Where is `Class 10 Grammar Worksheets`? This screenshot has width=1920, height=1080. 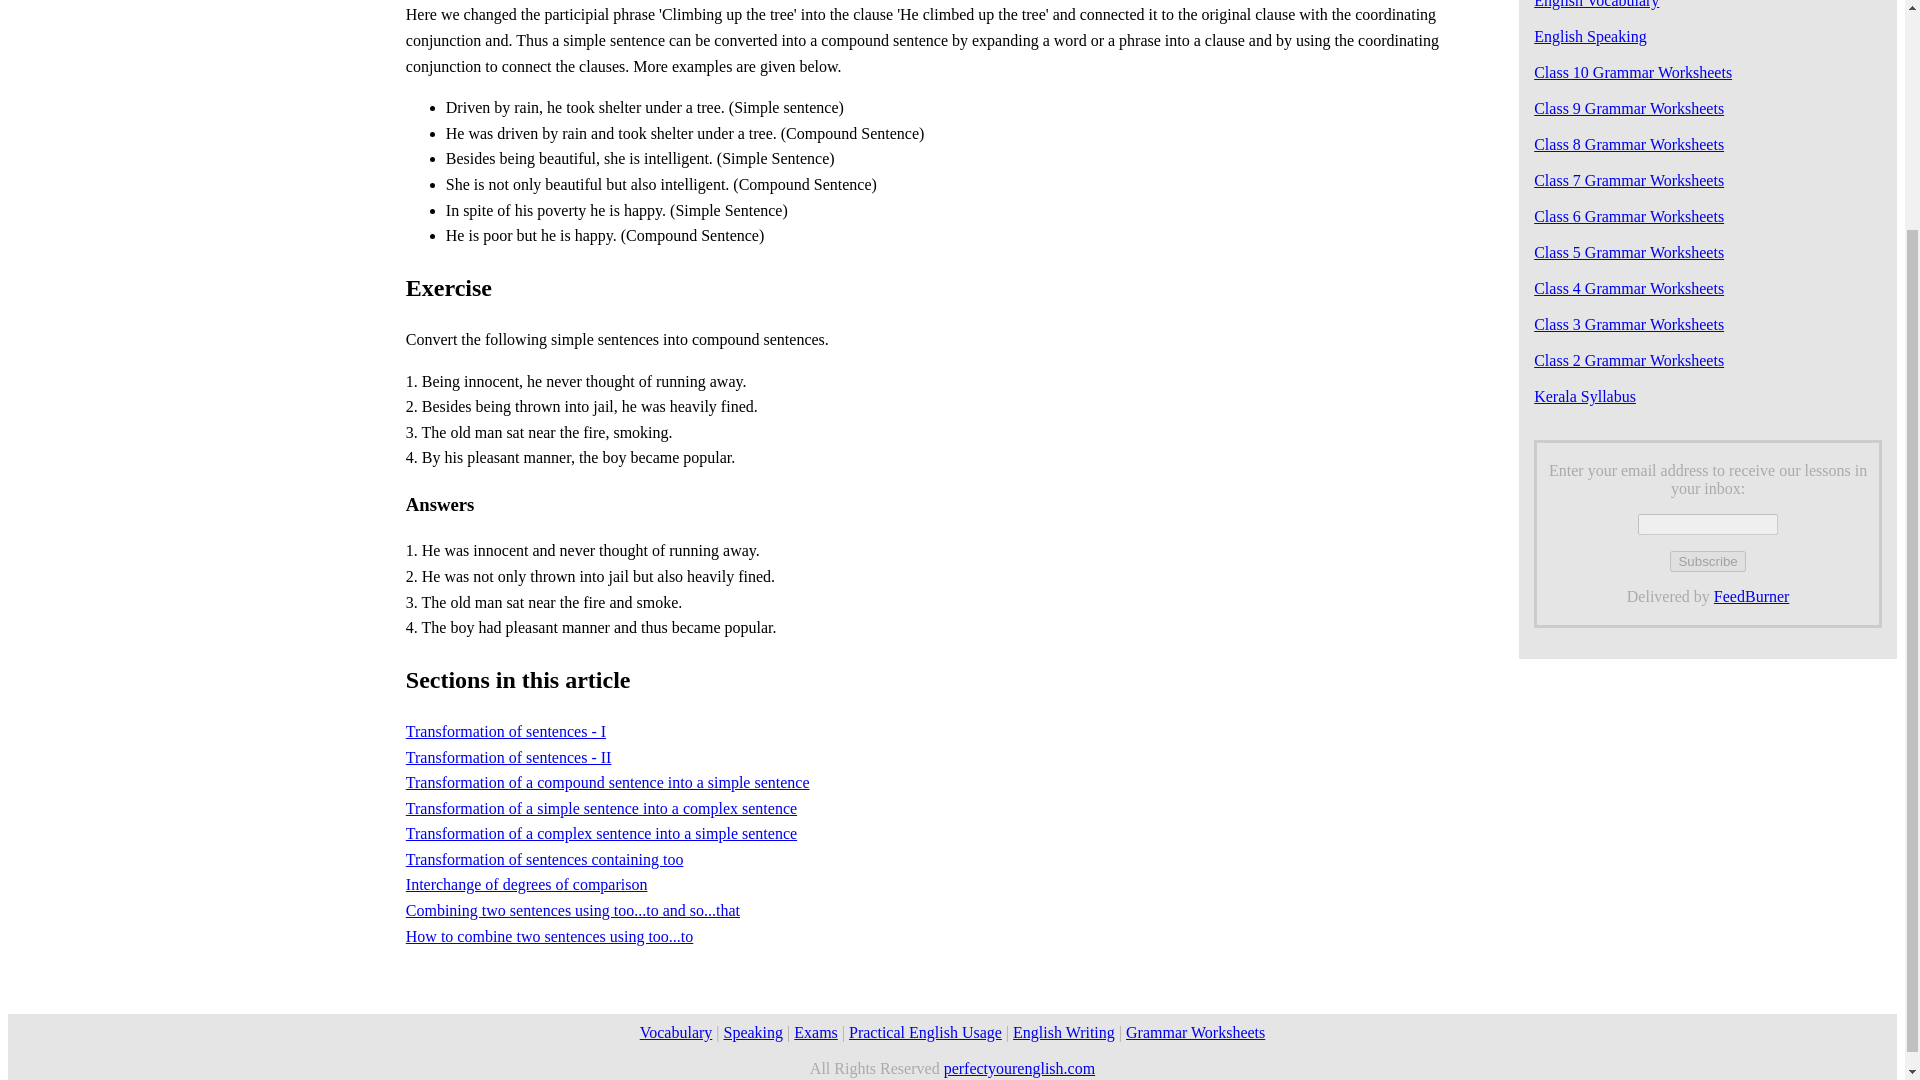
Class 10 Grammar Worksheets is located at coordinates (1632, 72).